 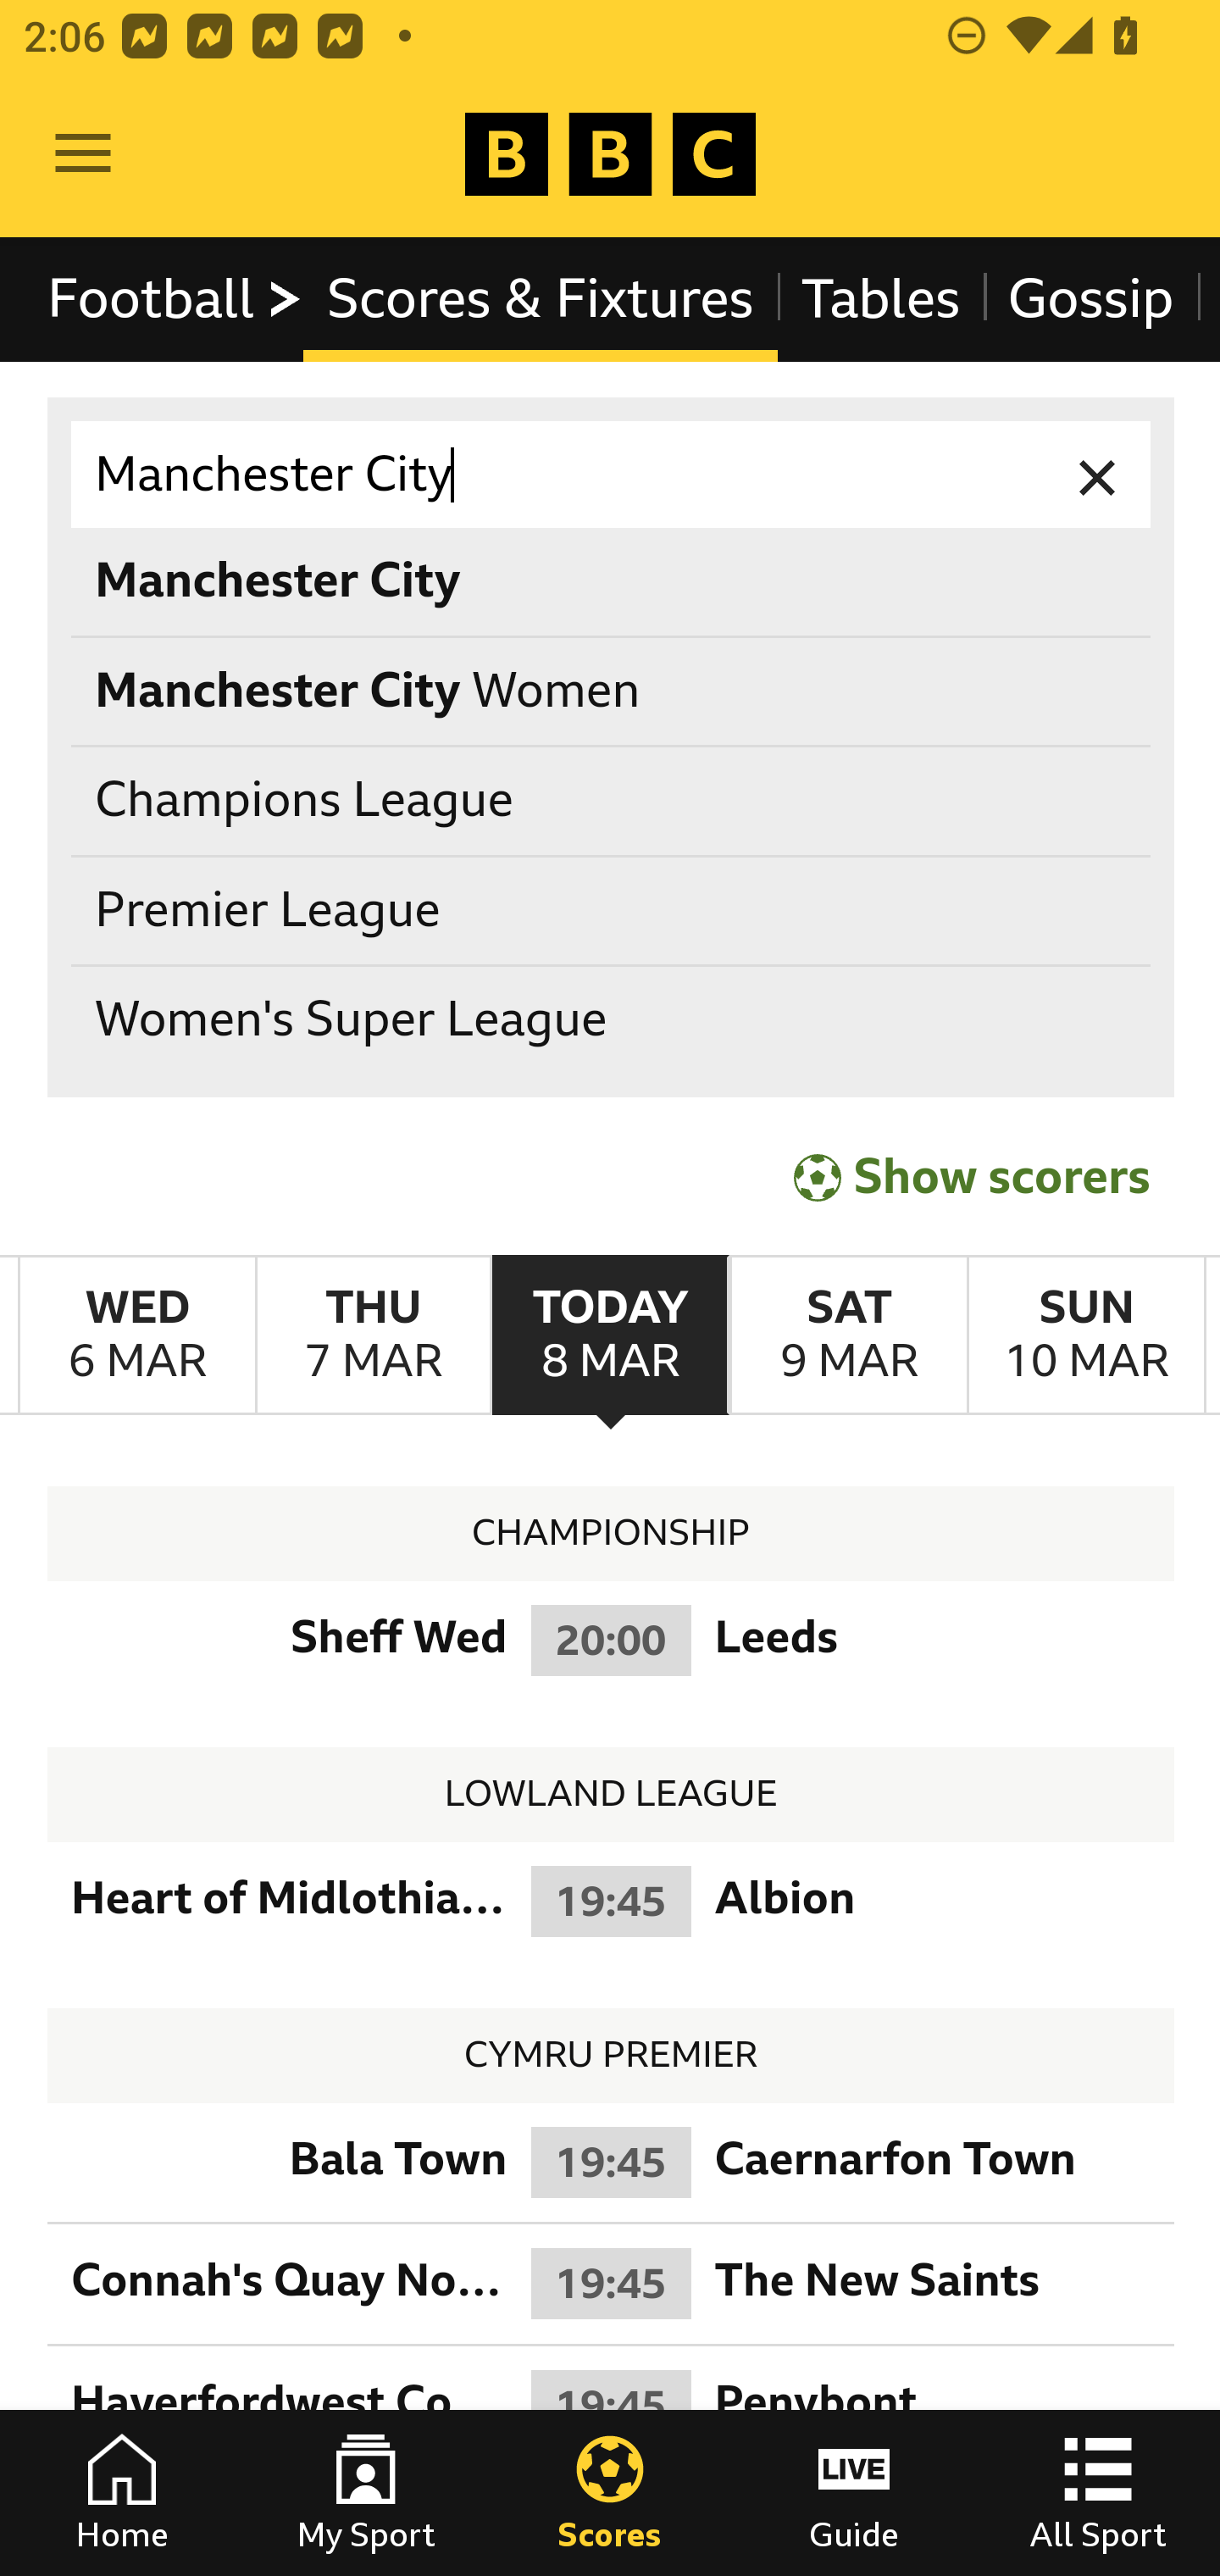 I want to click on All Sport, so click(x=1098, y=2493).